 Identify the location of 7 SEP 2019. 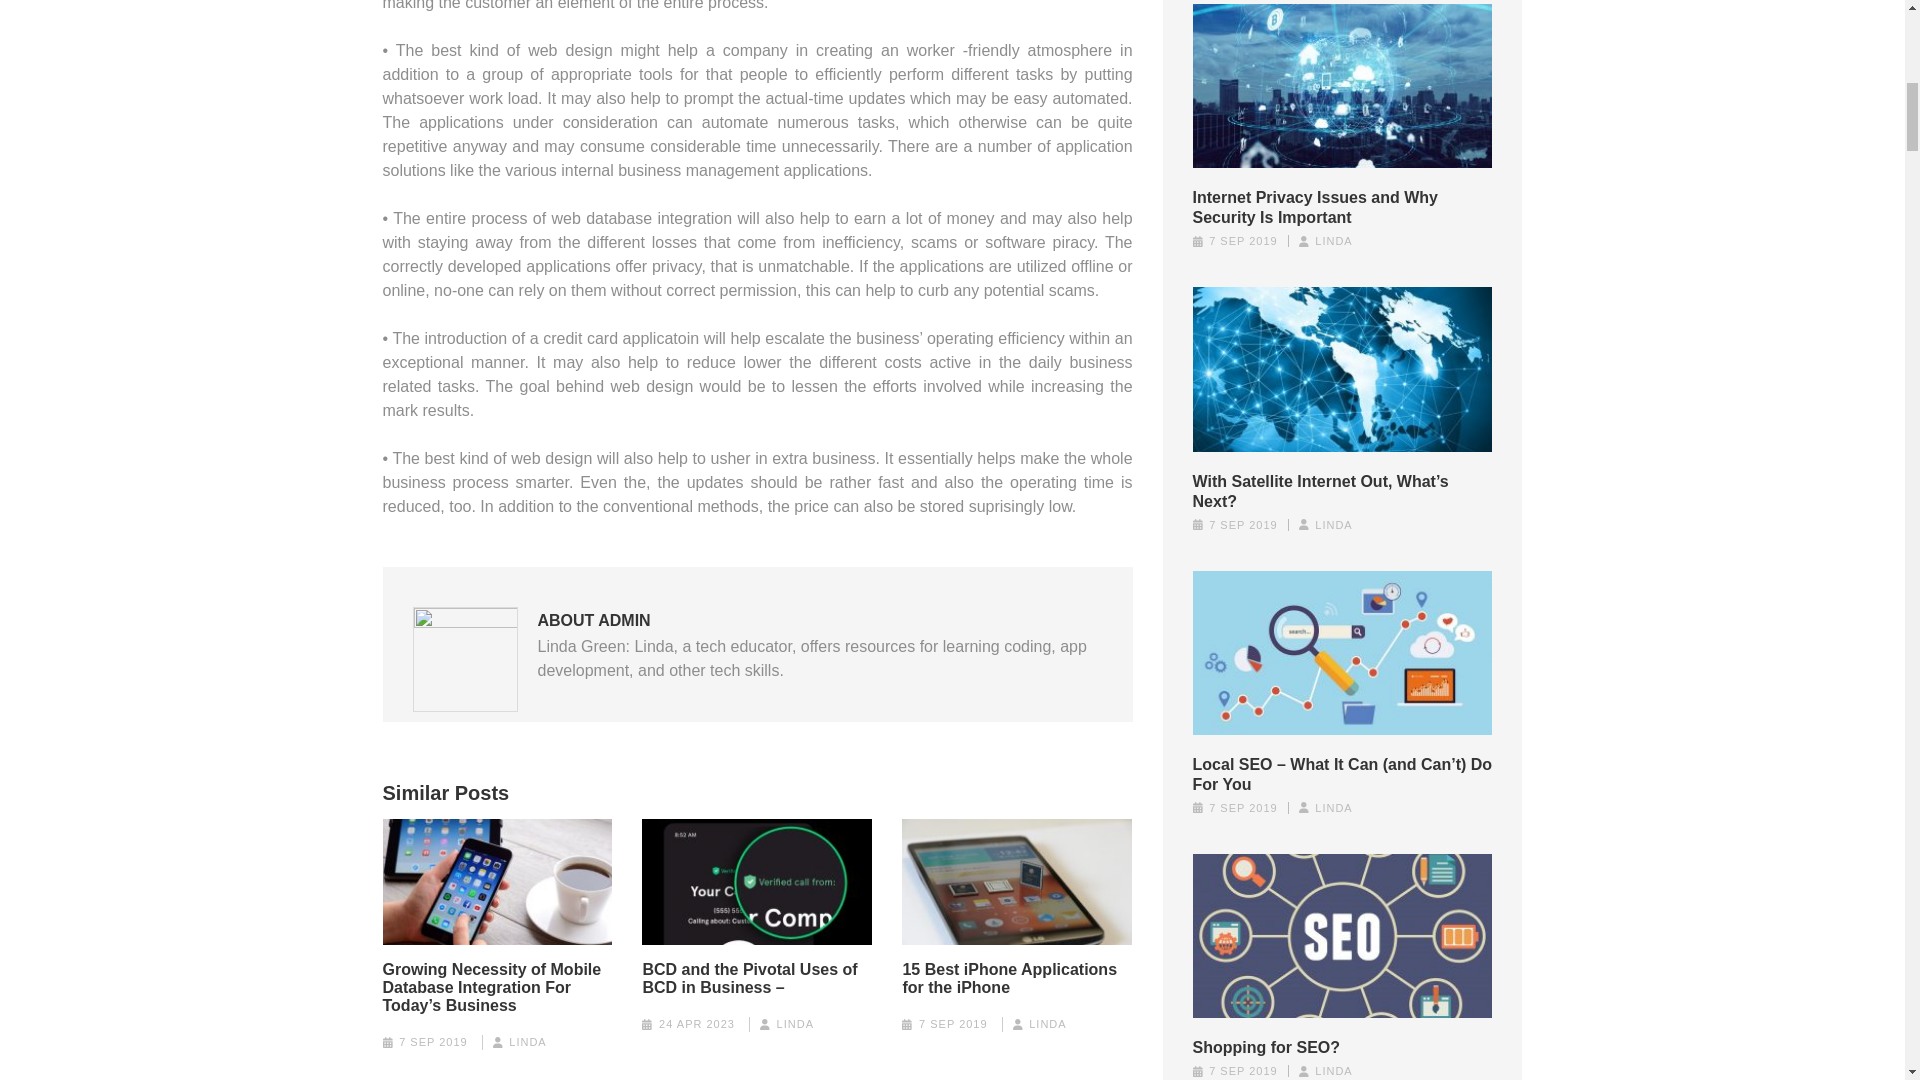
(434, 1041).